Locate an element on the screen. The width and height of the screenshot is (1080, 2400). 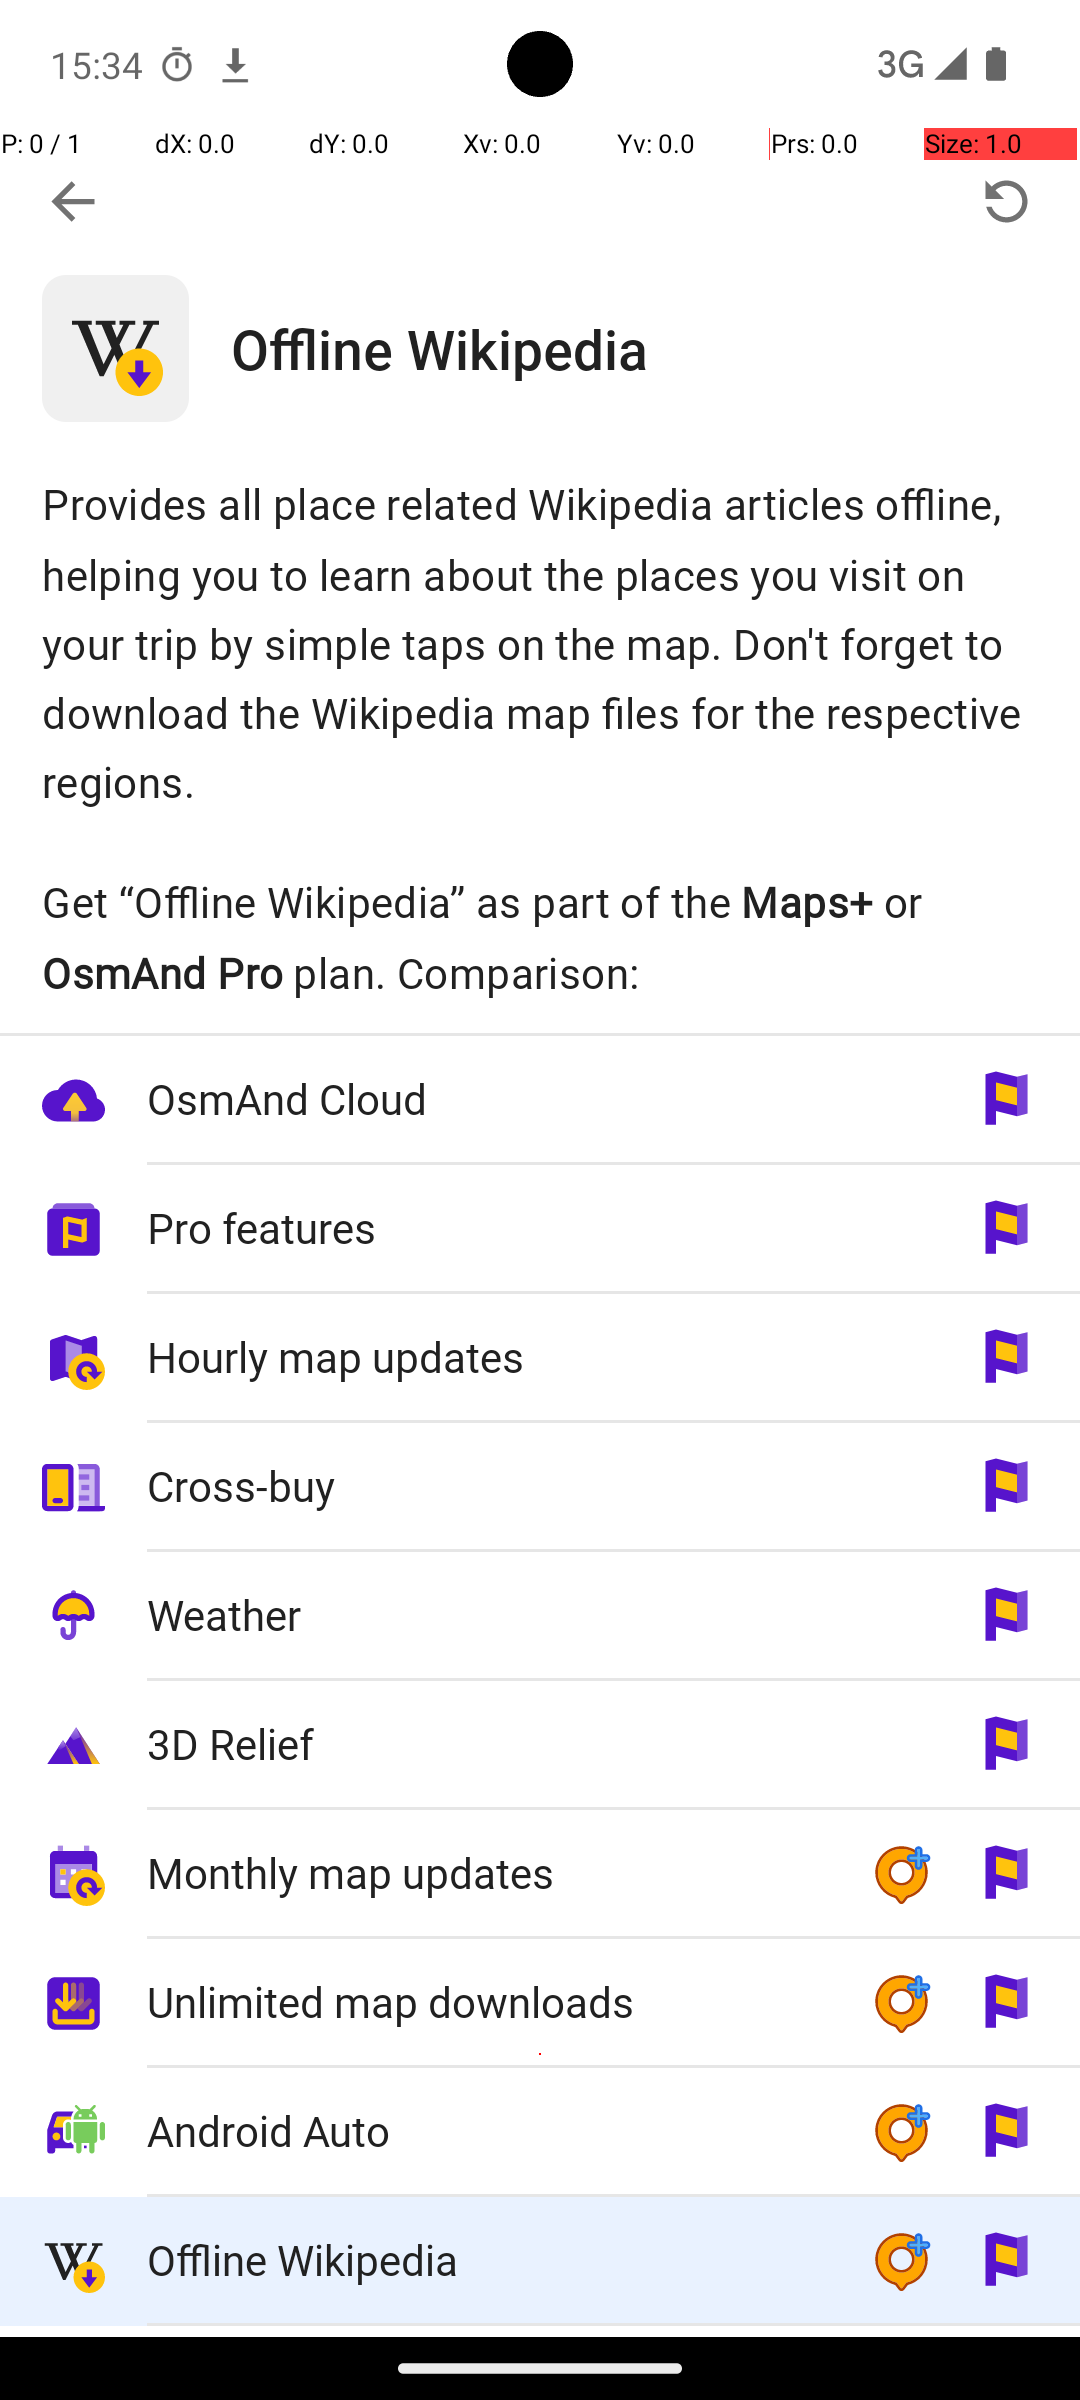
OsmAnd Cloud is located at coordinates (488, 1098).